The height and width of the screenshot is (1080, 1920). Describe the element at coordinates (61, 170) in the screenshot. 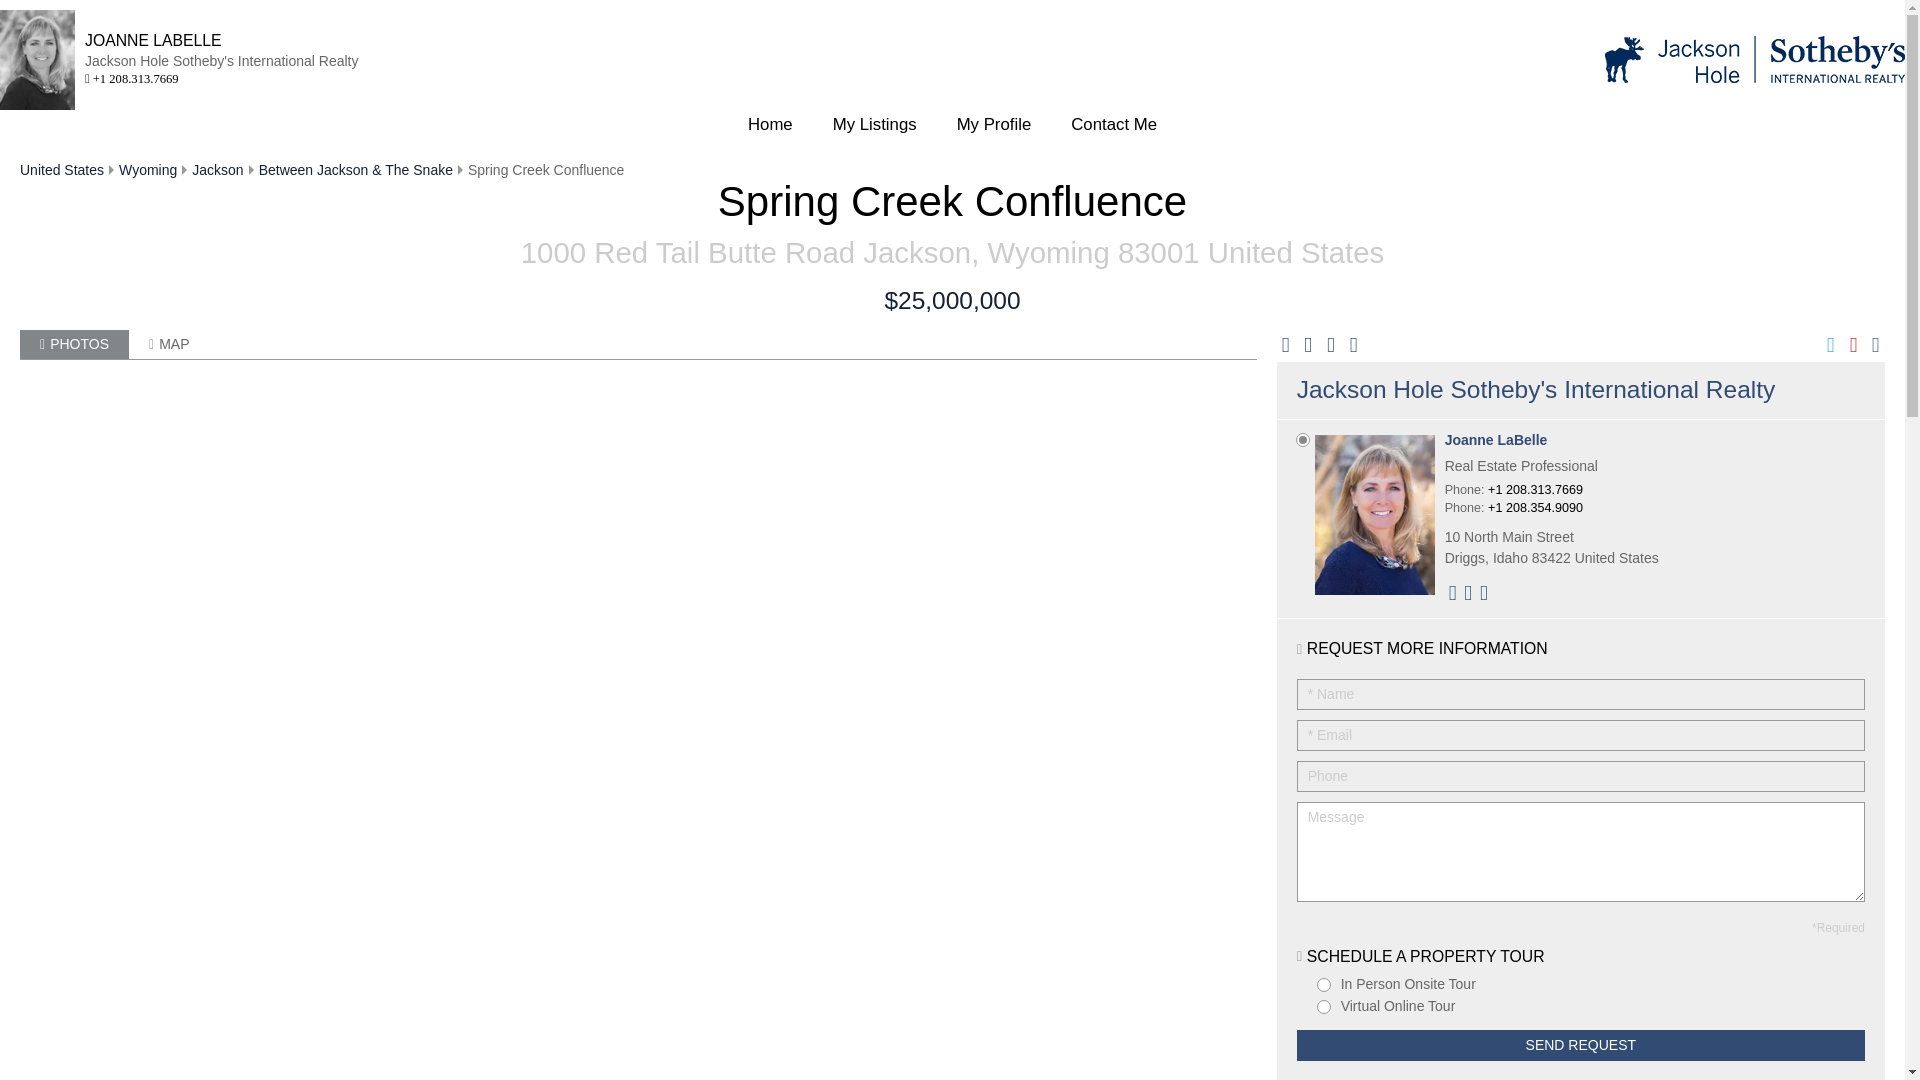

I see `United States` at that location.